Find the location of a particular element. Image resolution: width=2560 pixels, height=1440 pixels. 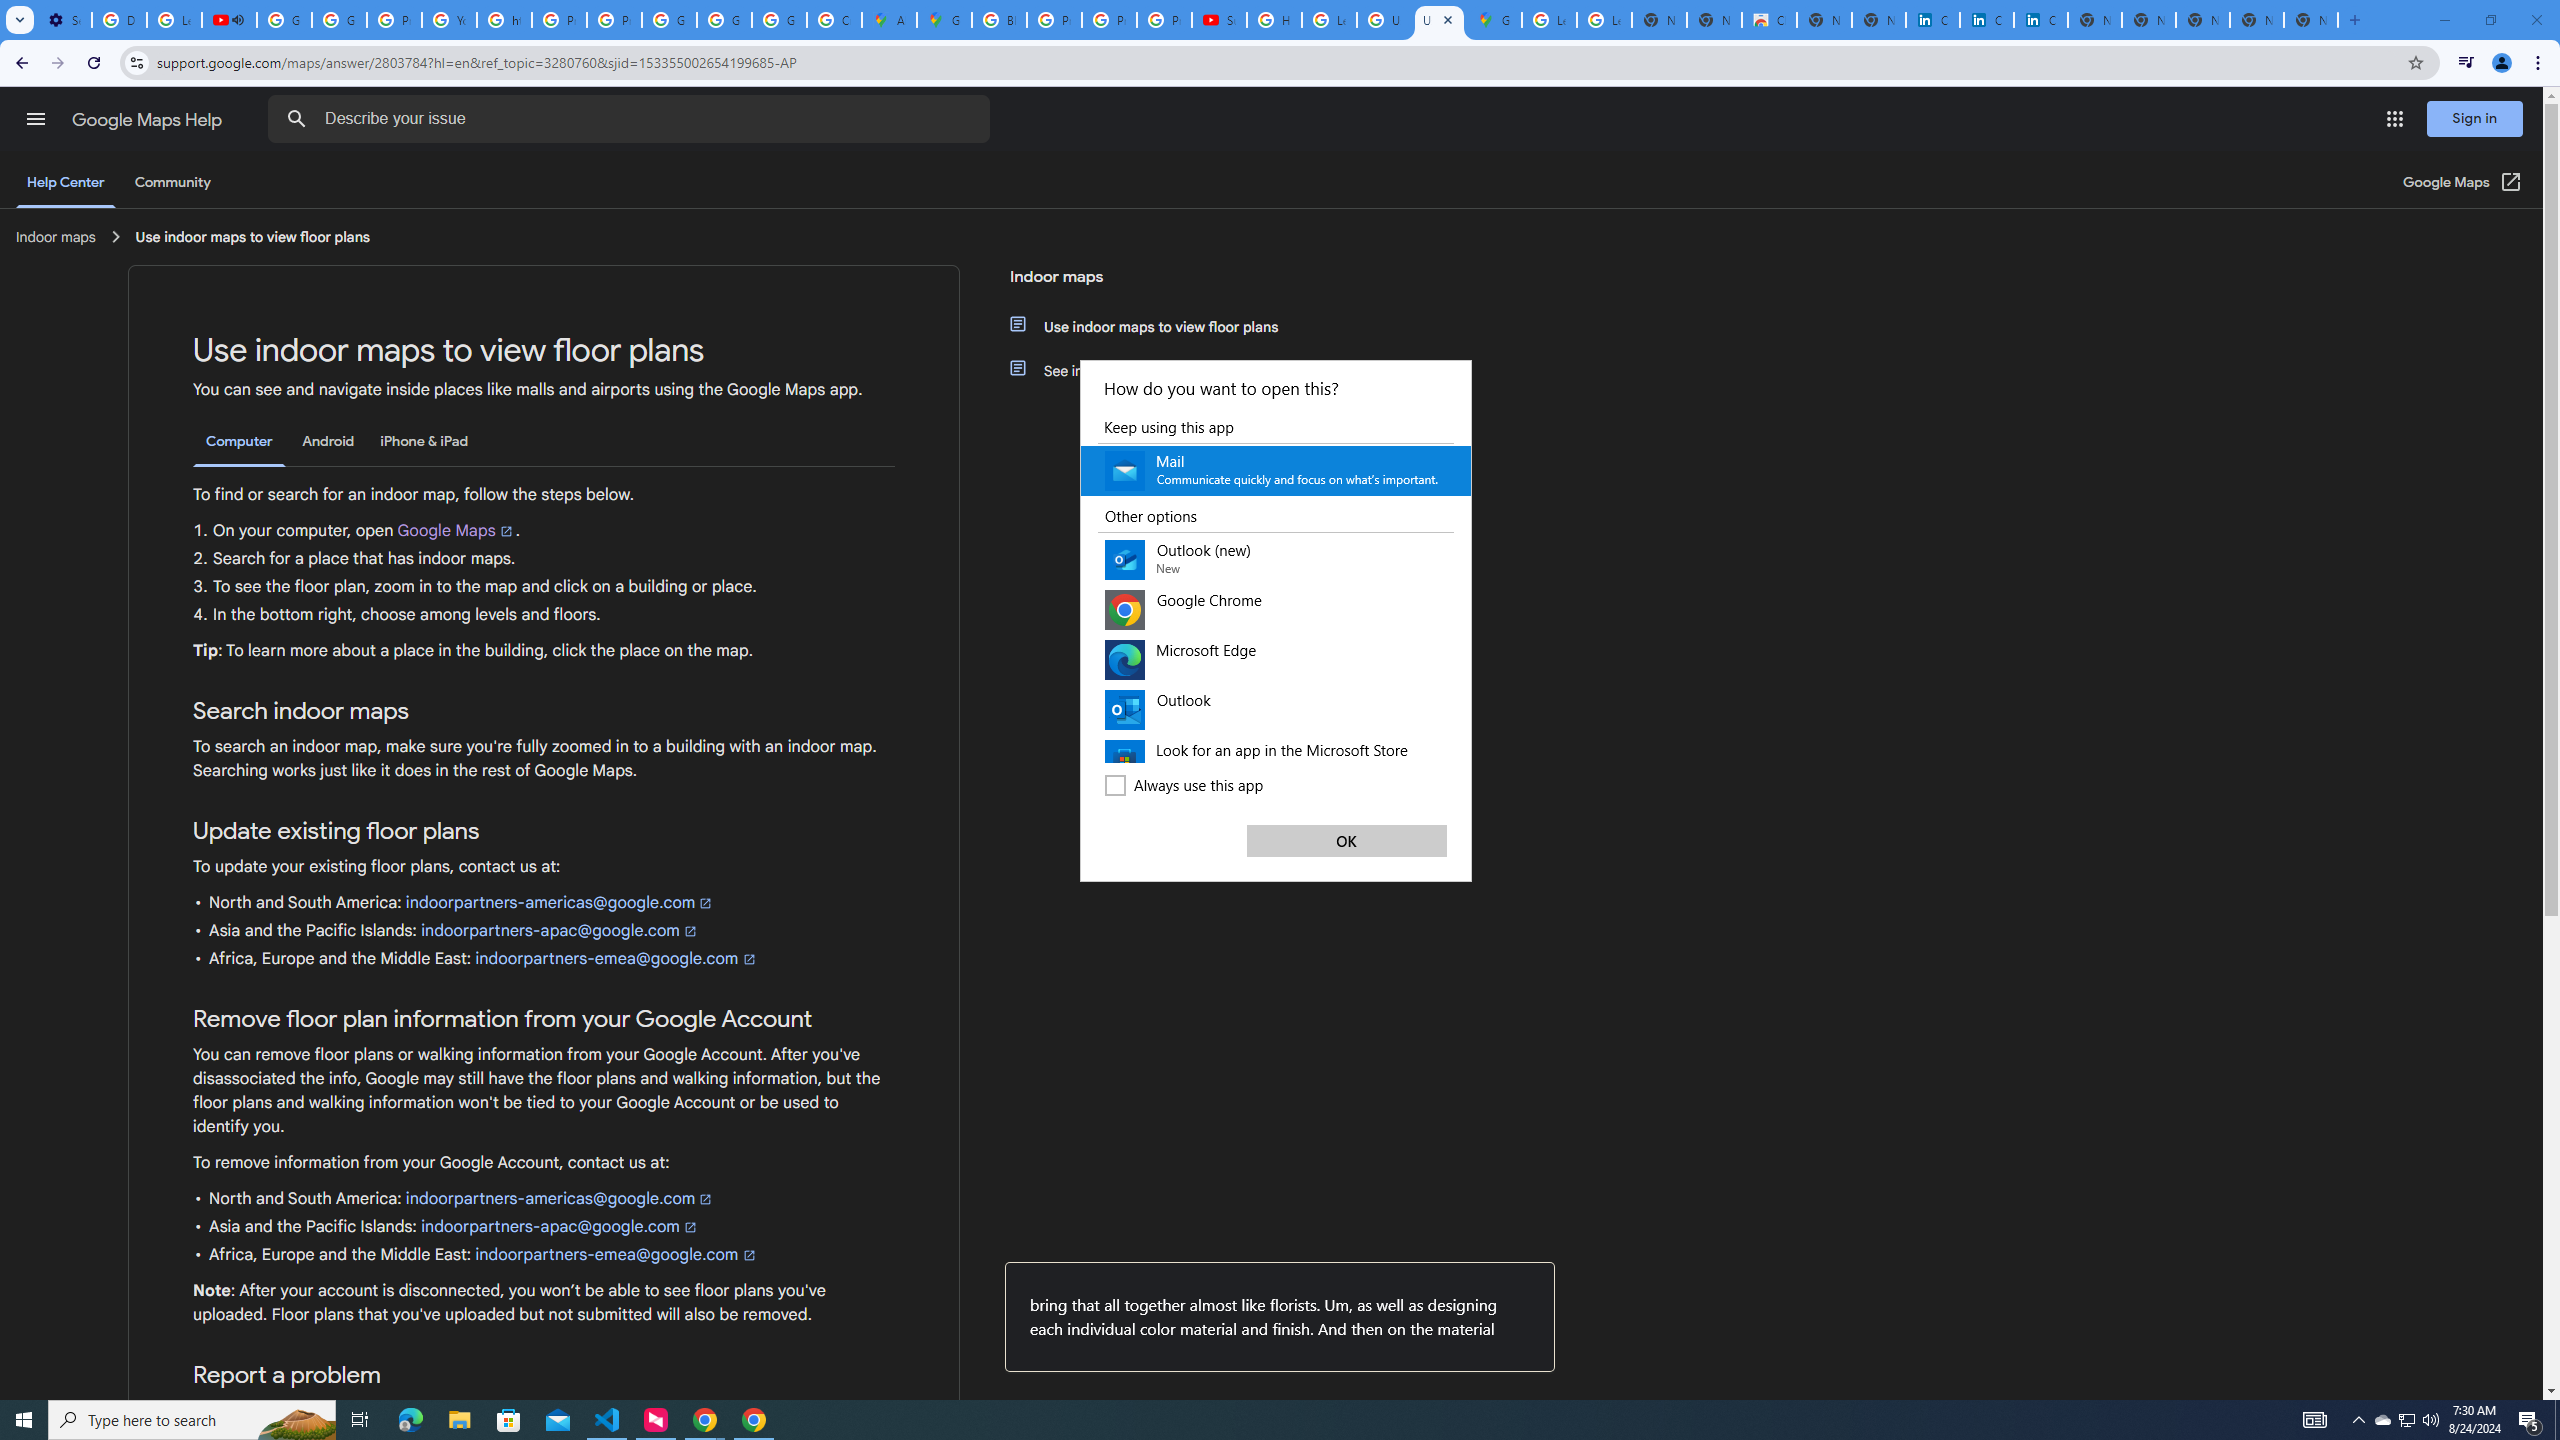

Community is located at coordinates (172, 182).